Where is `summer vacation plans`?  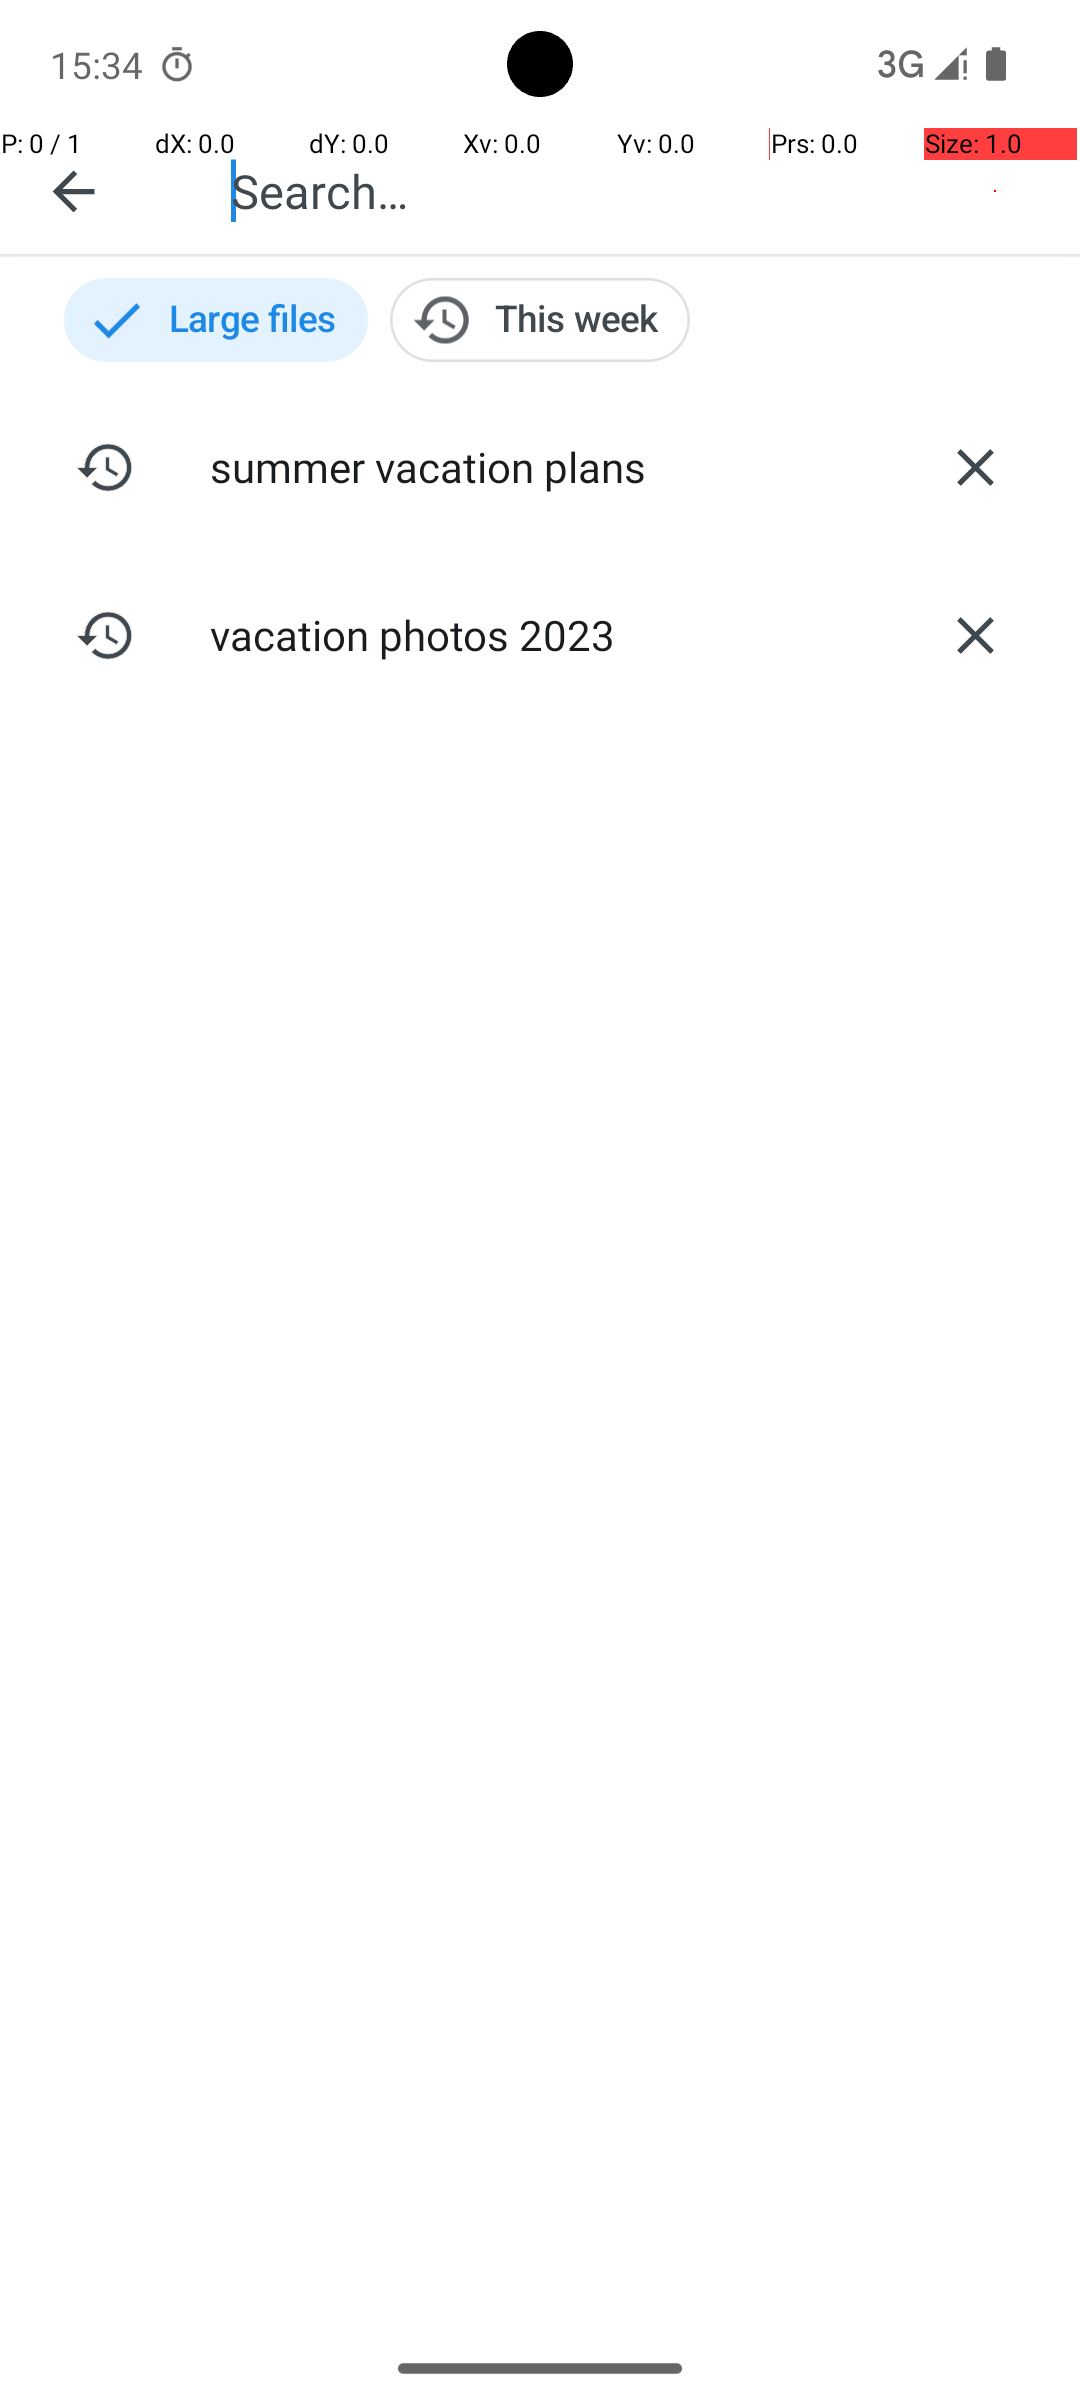 summer vacation plans is located at coordinates (540, 466).